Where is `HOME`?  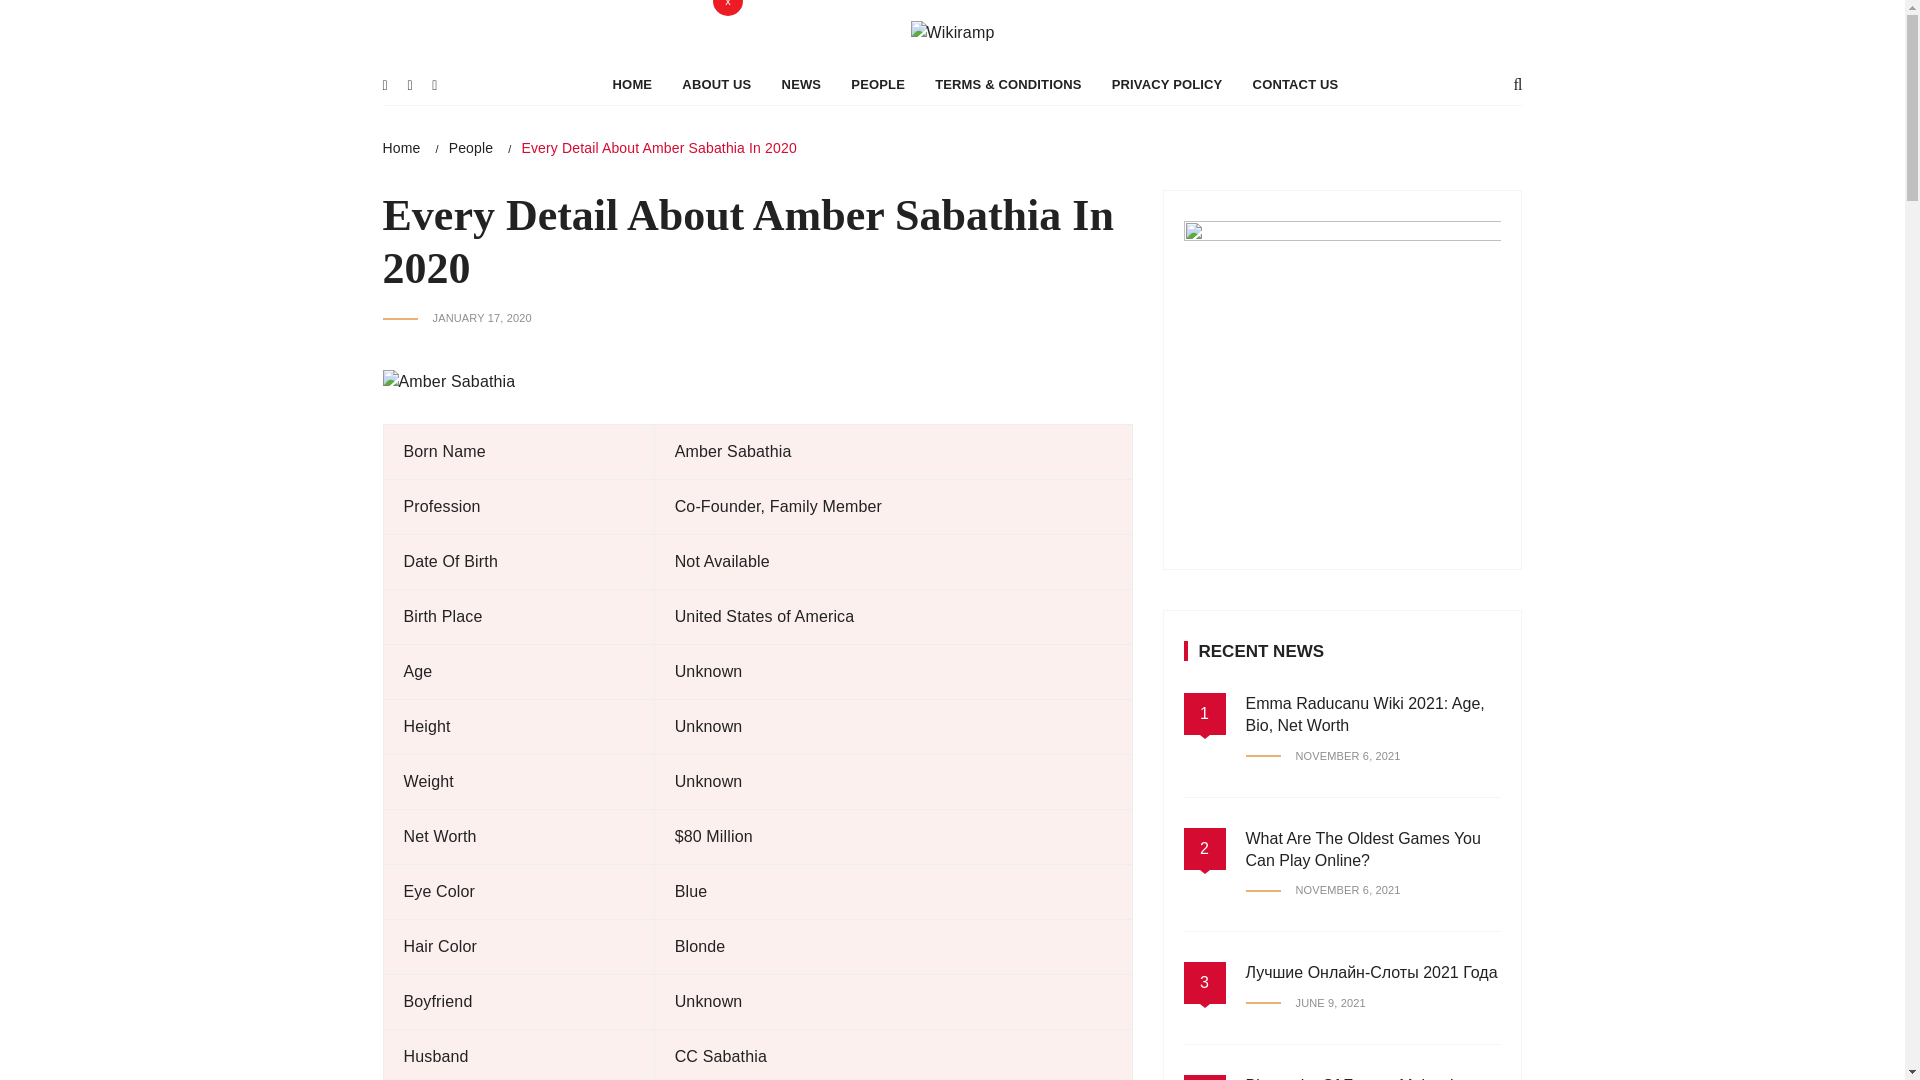
HOME is located at coordinates (632, 84).